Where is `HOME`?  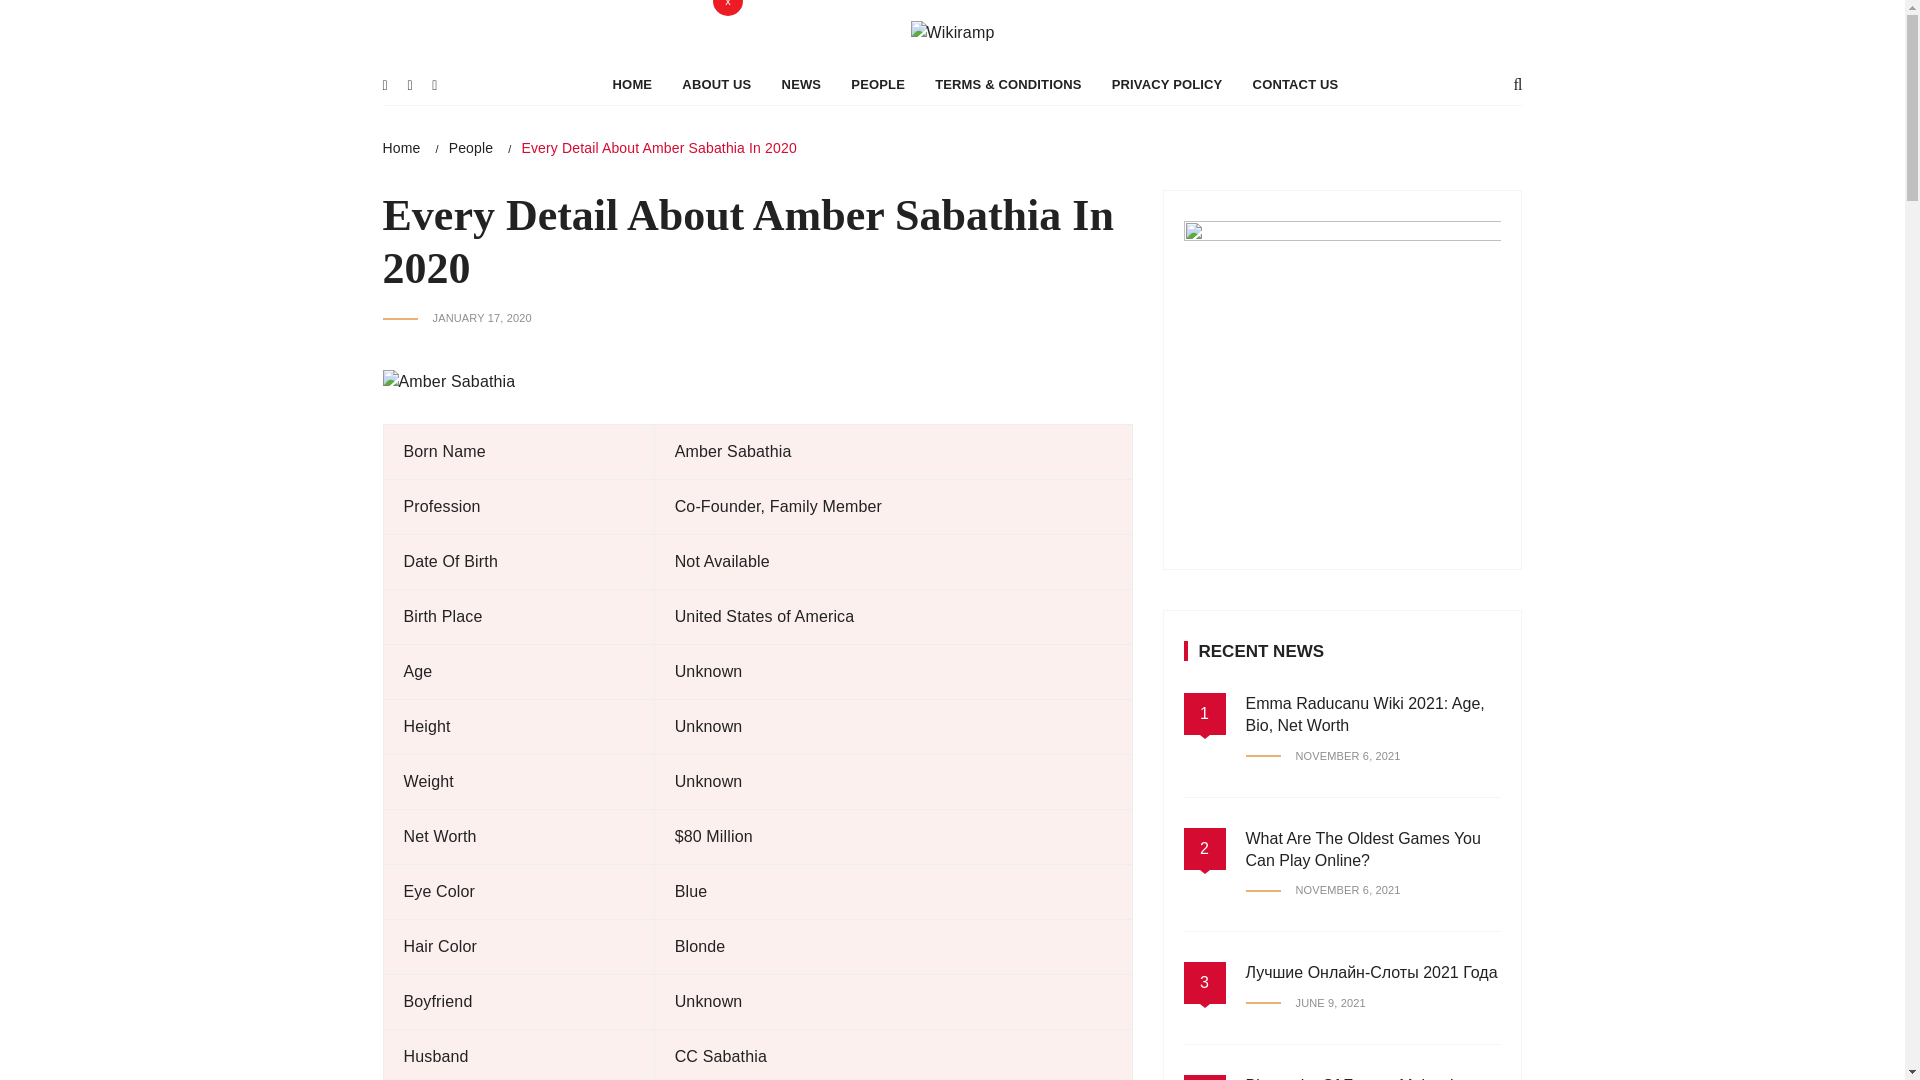
HOME is located at coordinates (632, 84).